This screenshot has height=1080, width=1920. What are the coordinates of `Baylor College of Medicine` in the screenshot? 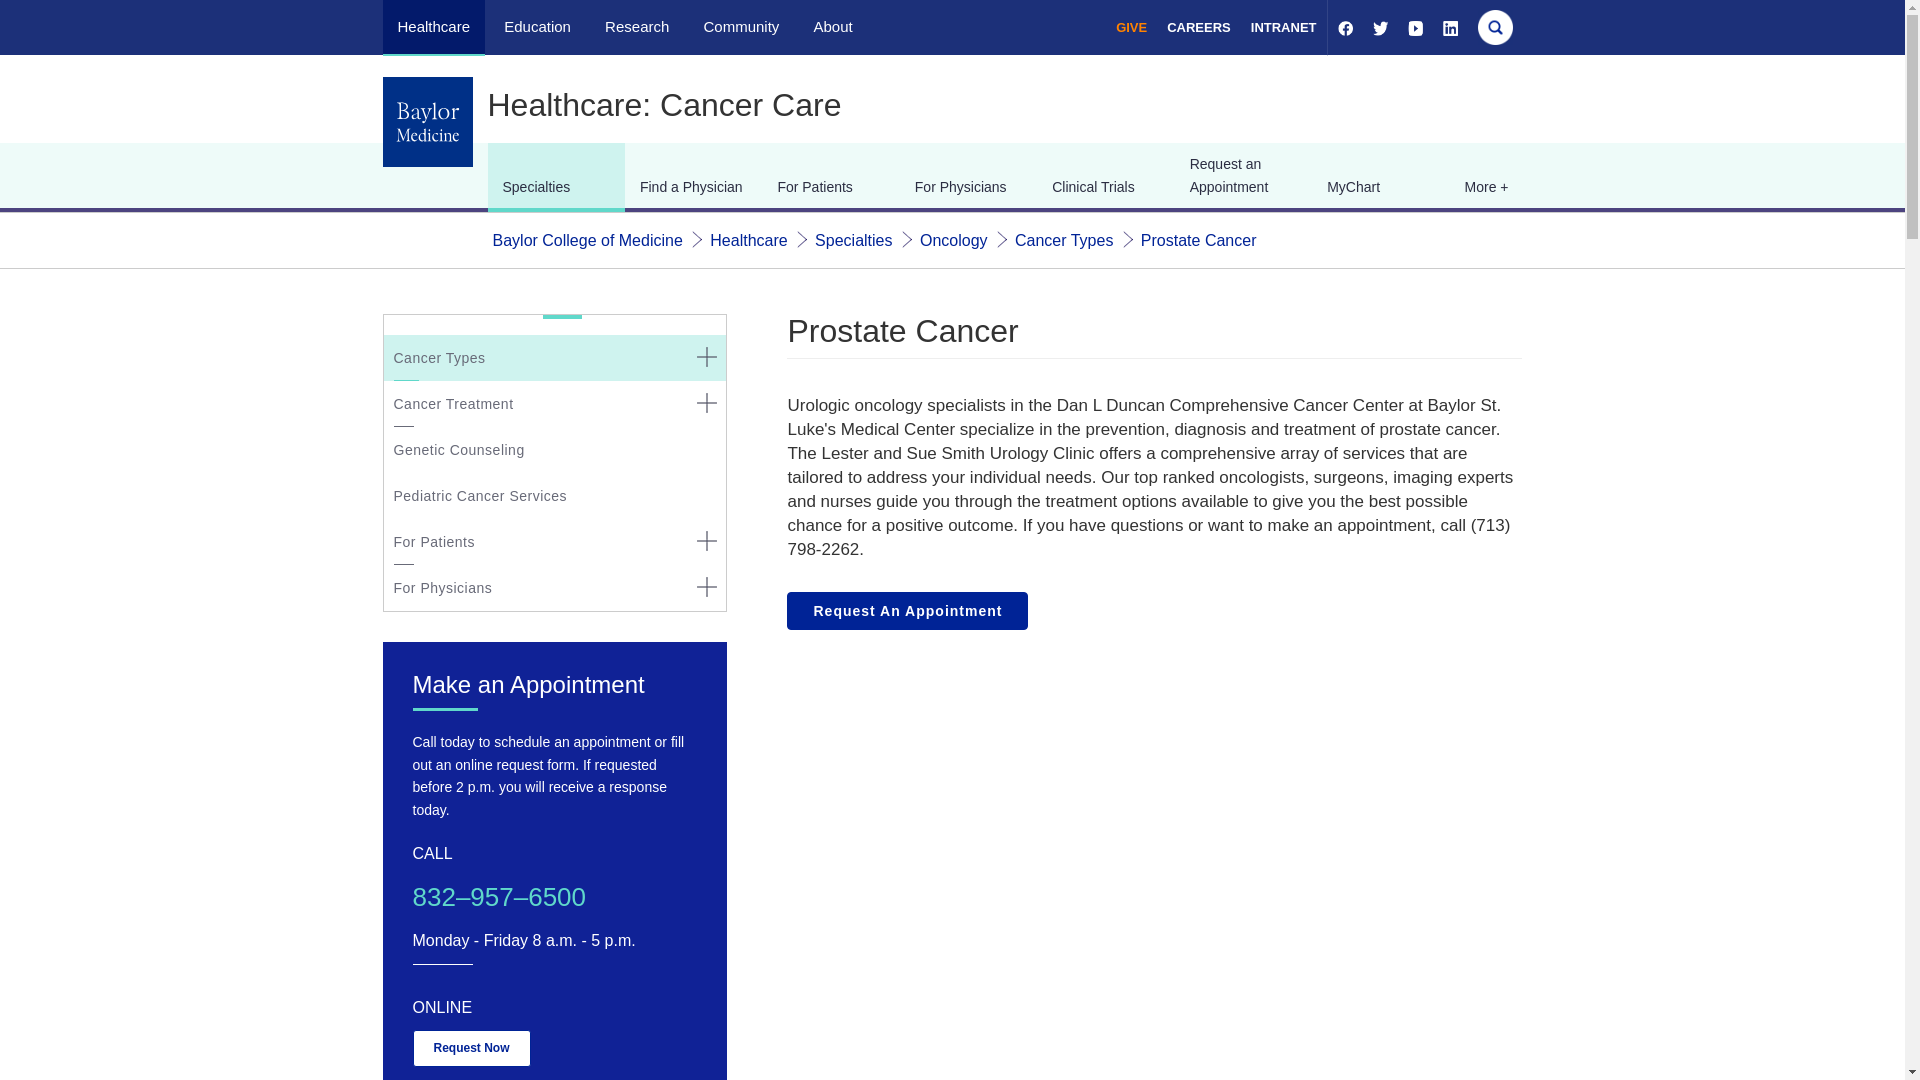 It's located at (586, 240).